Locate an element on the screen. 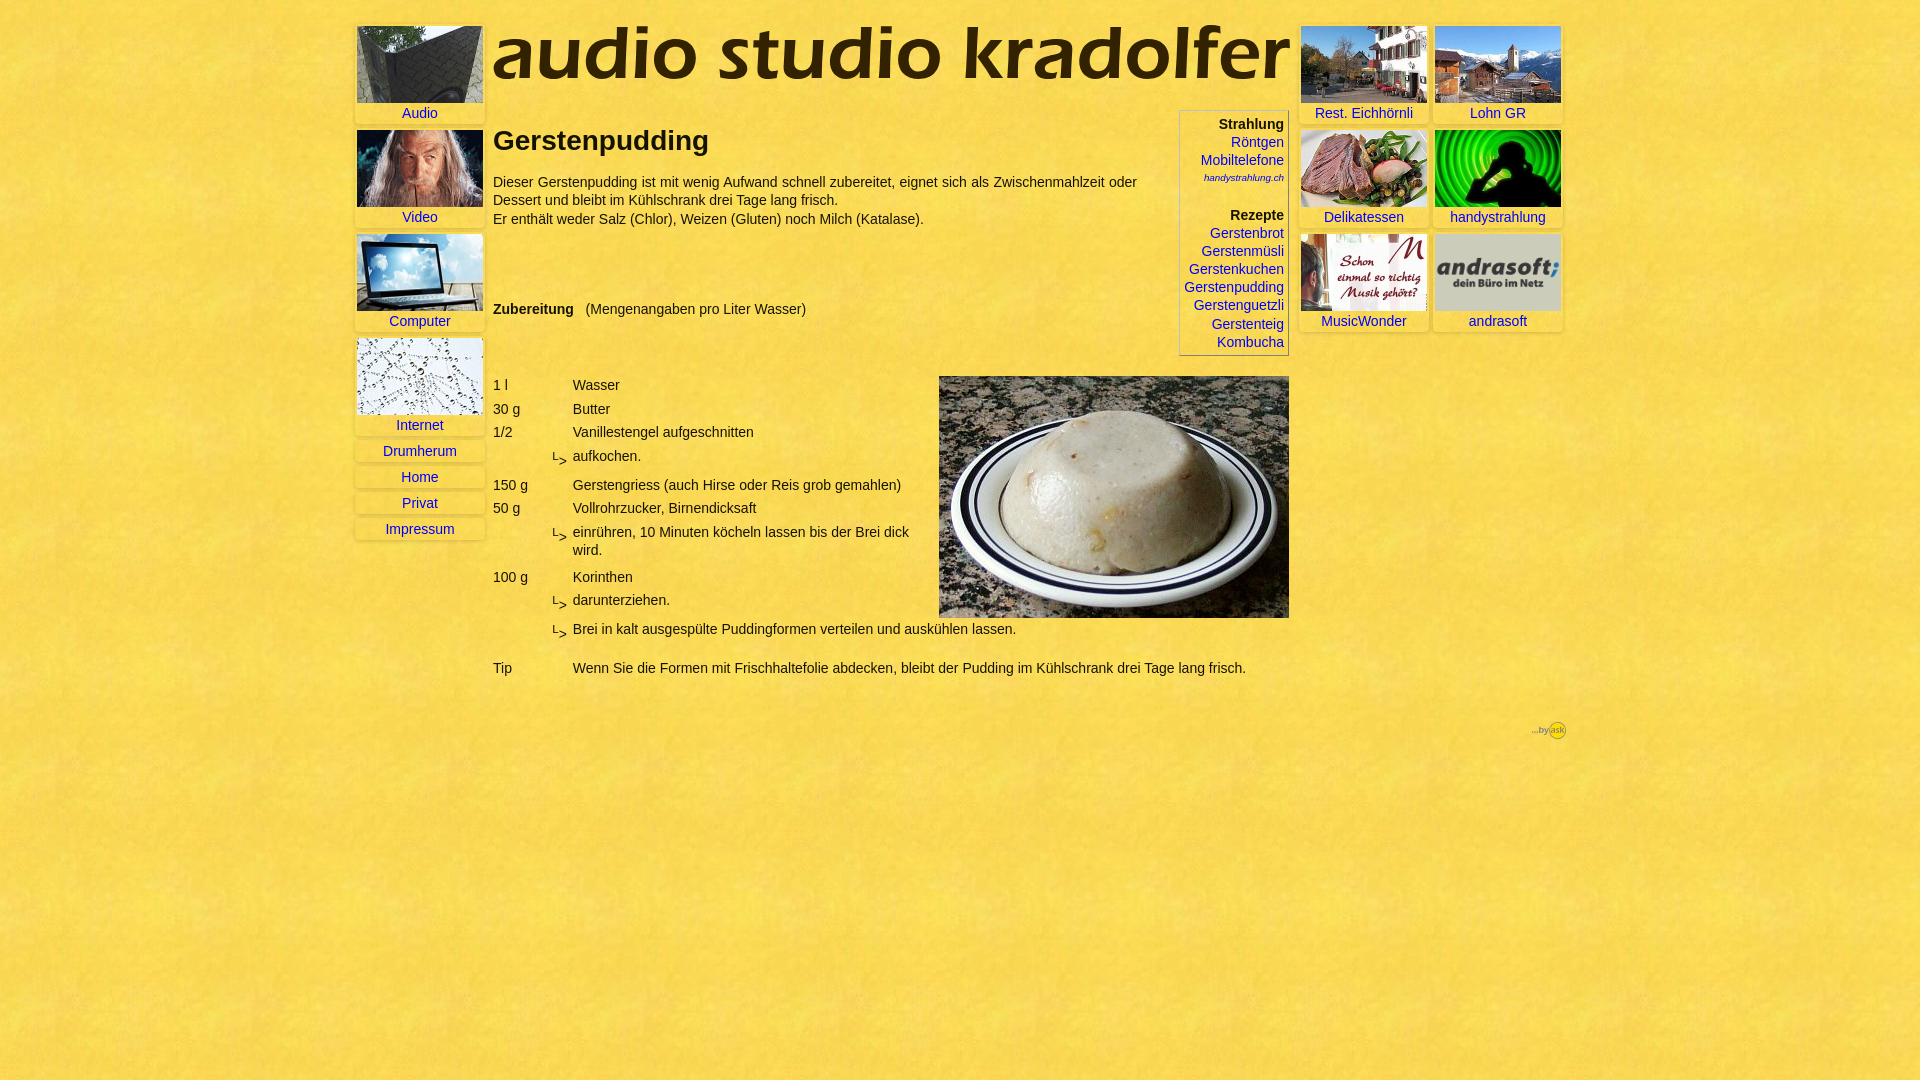 The image size is (1920, 1080). Lohn GR is located at coordinates (1498, 74).